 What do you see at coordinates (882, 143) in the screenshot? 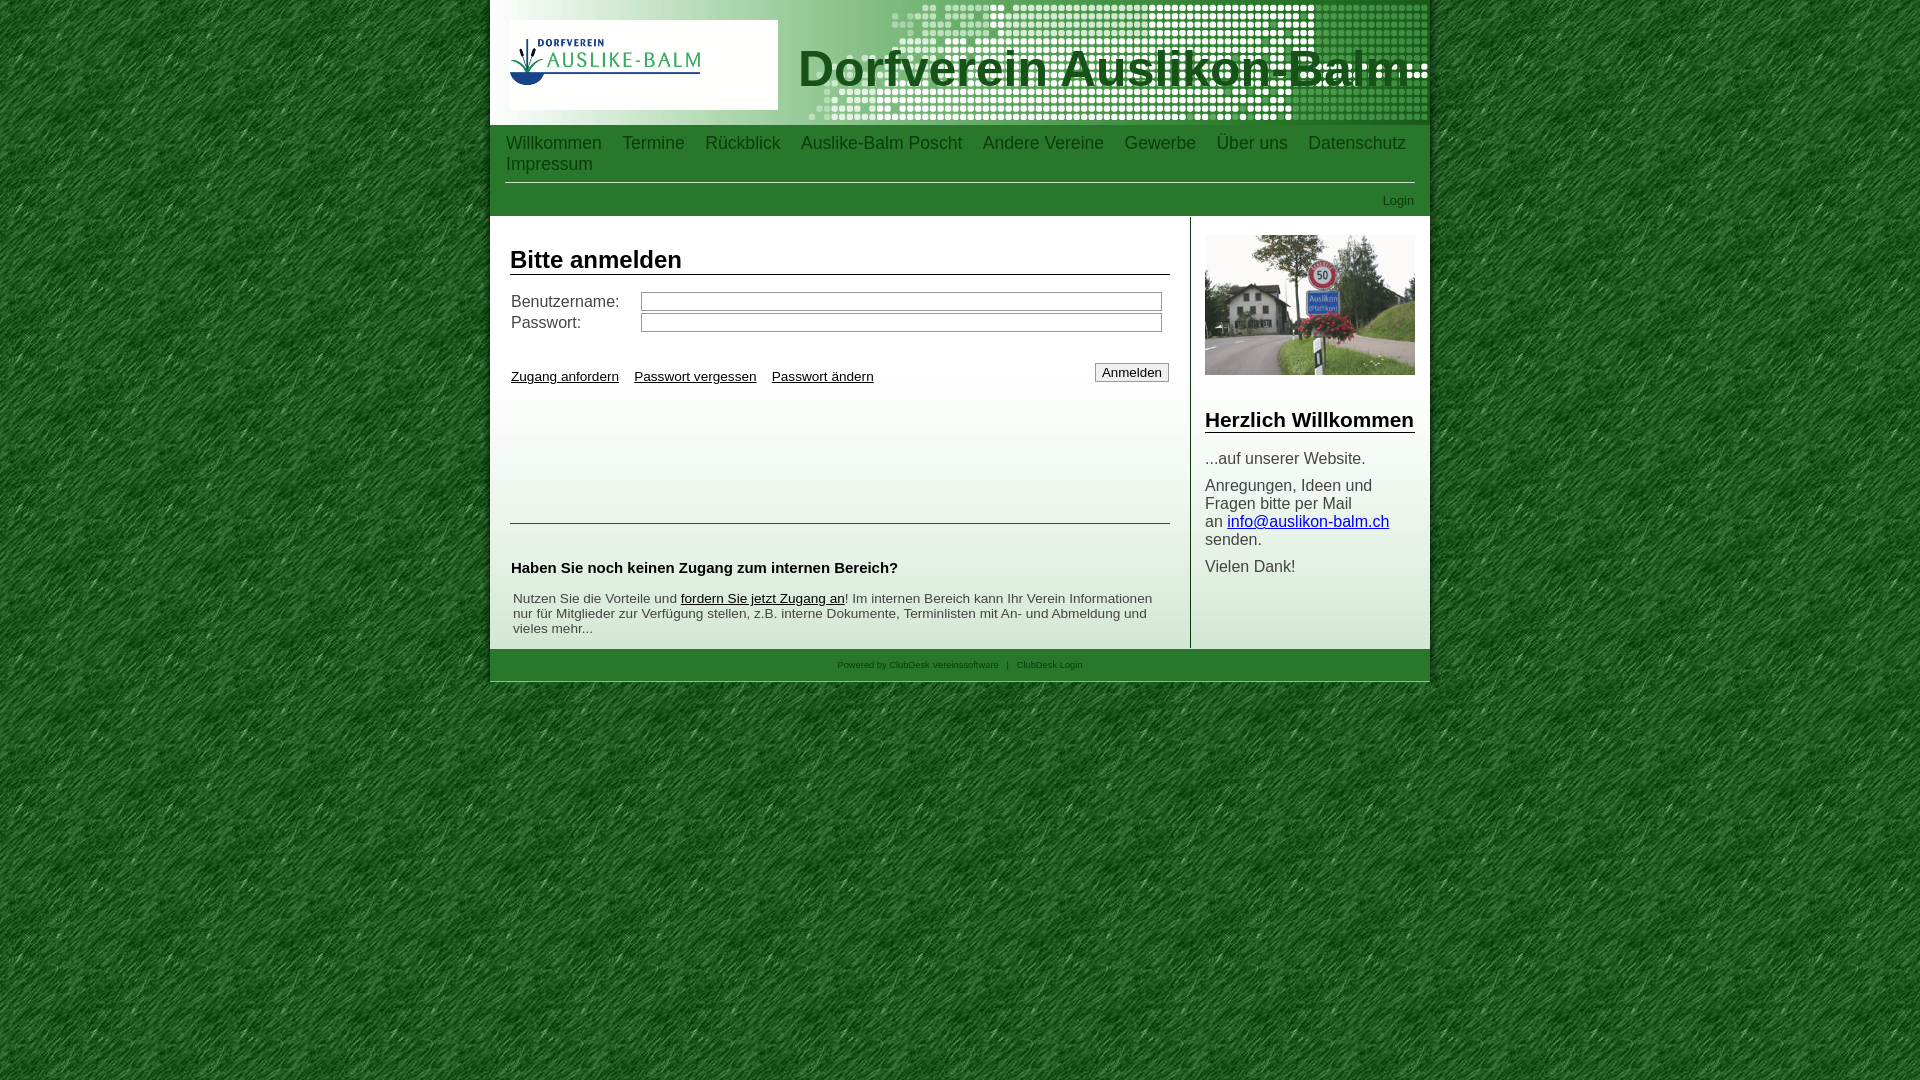
I see `Auslike-Balm Poscht` at bounding box center [882, 143].